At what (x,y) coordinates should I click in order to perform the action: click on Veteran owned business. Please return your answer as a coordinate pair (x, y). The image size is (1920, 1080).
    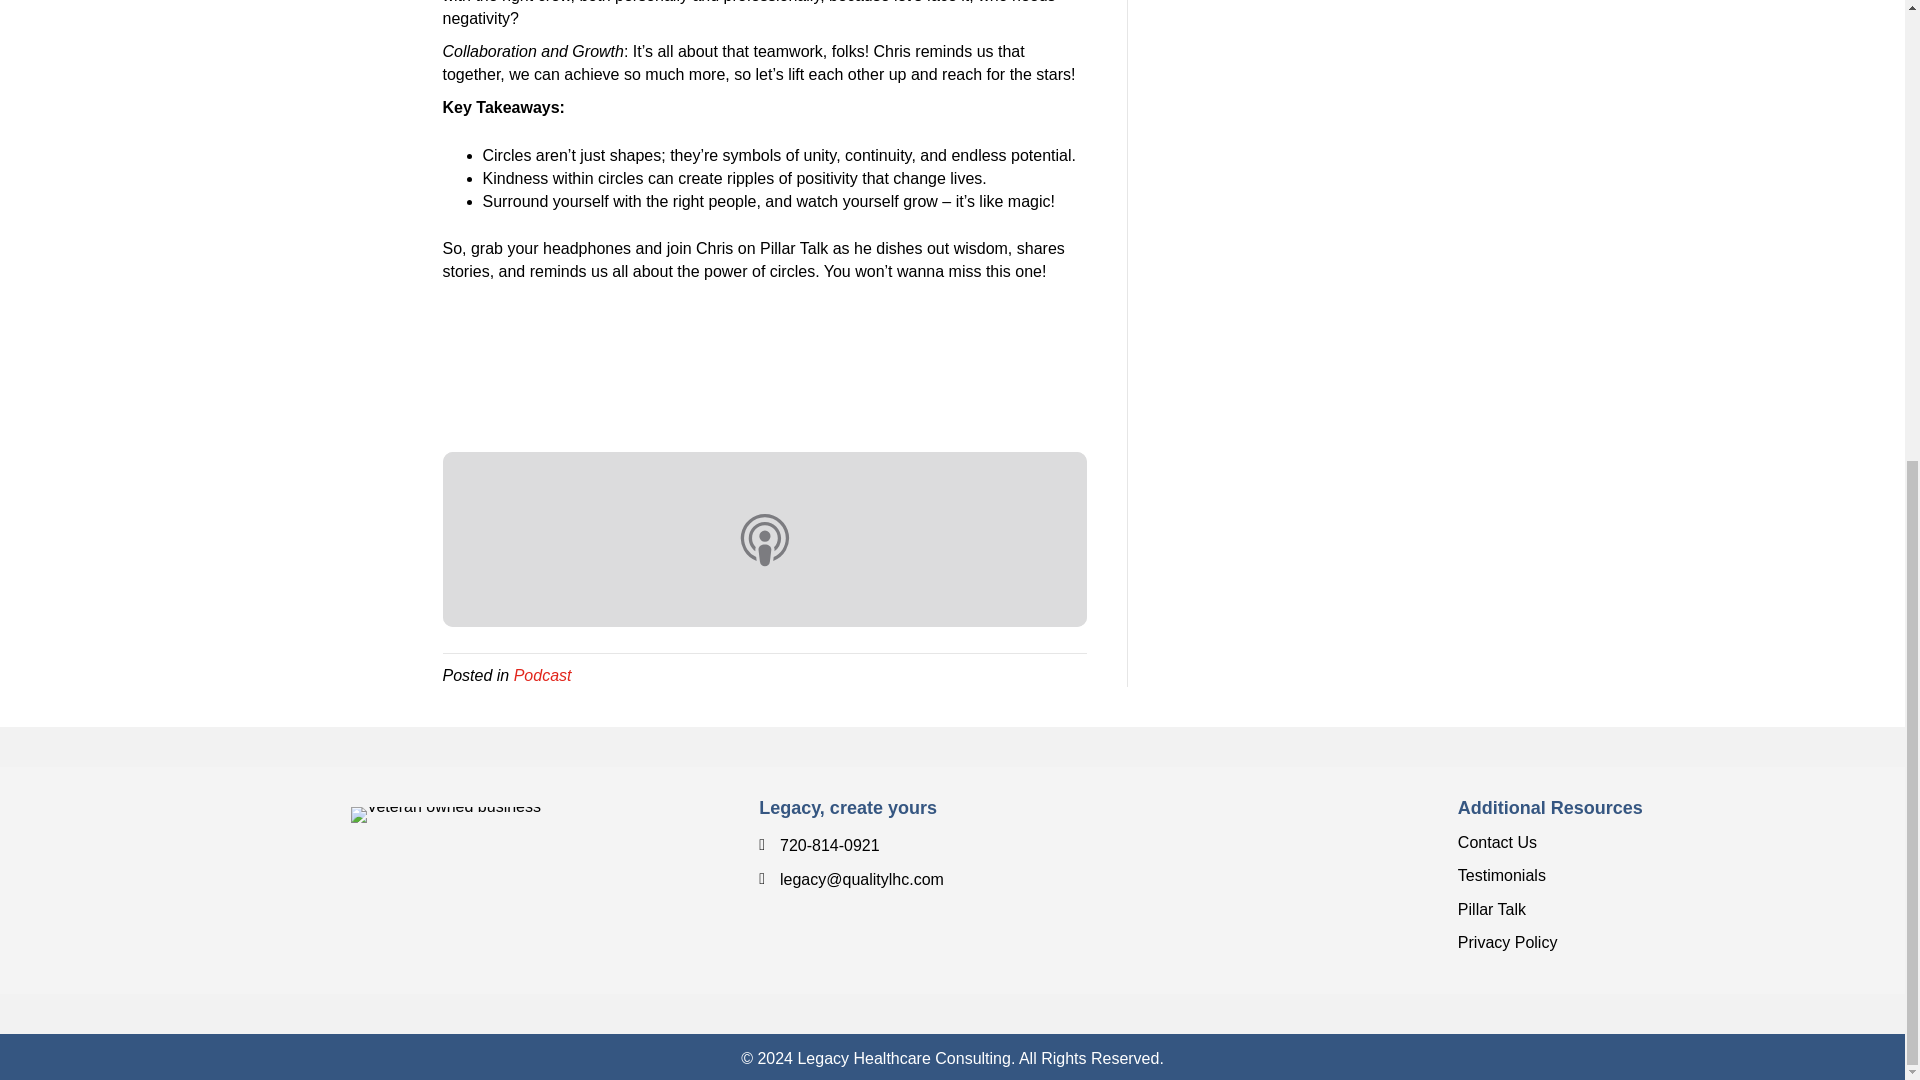
    Looking at the image, I should click on (446, 814).